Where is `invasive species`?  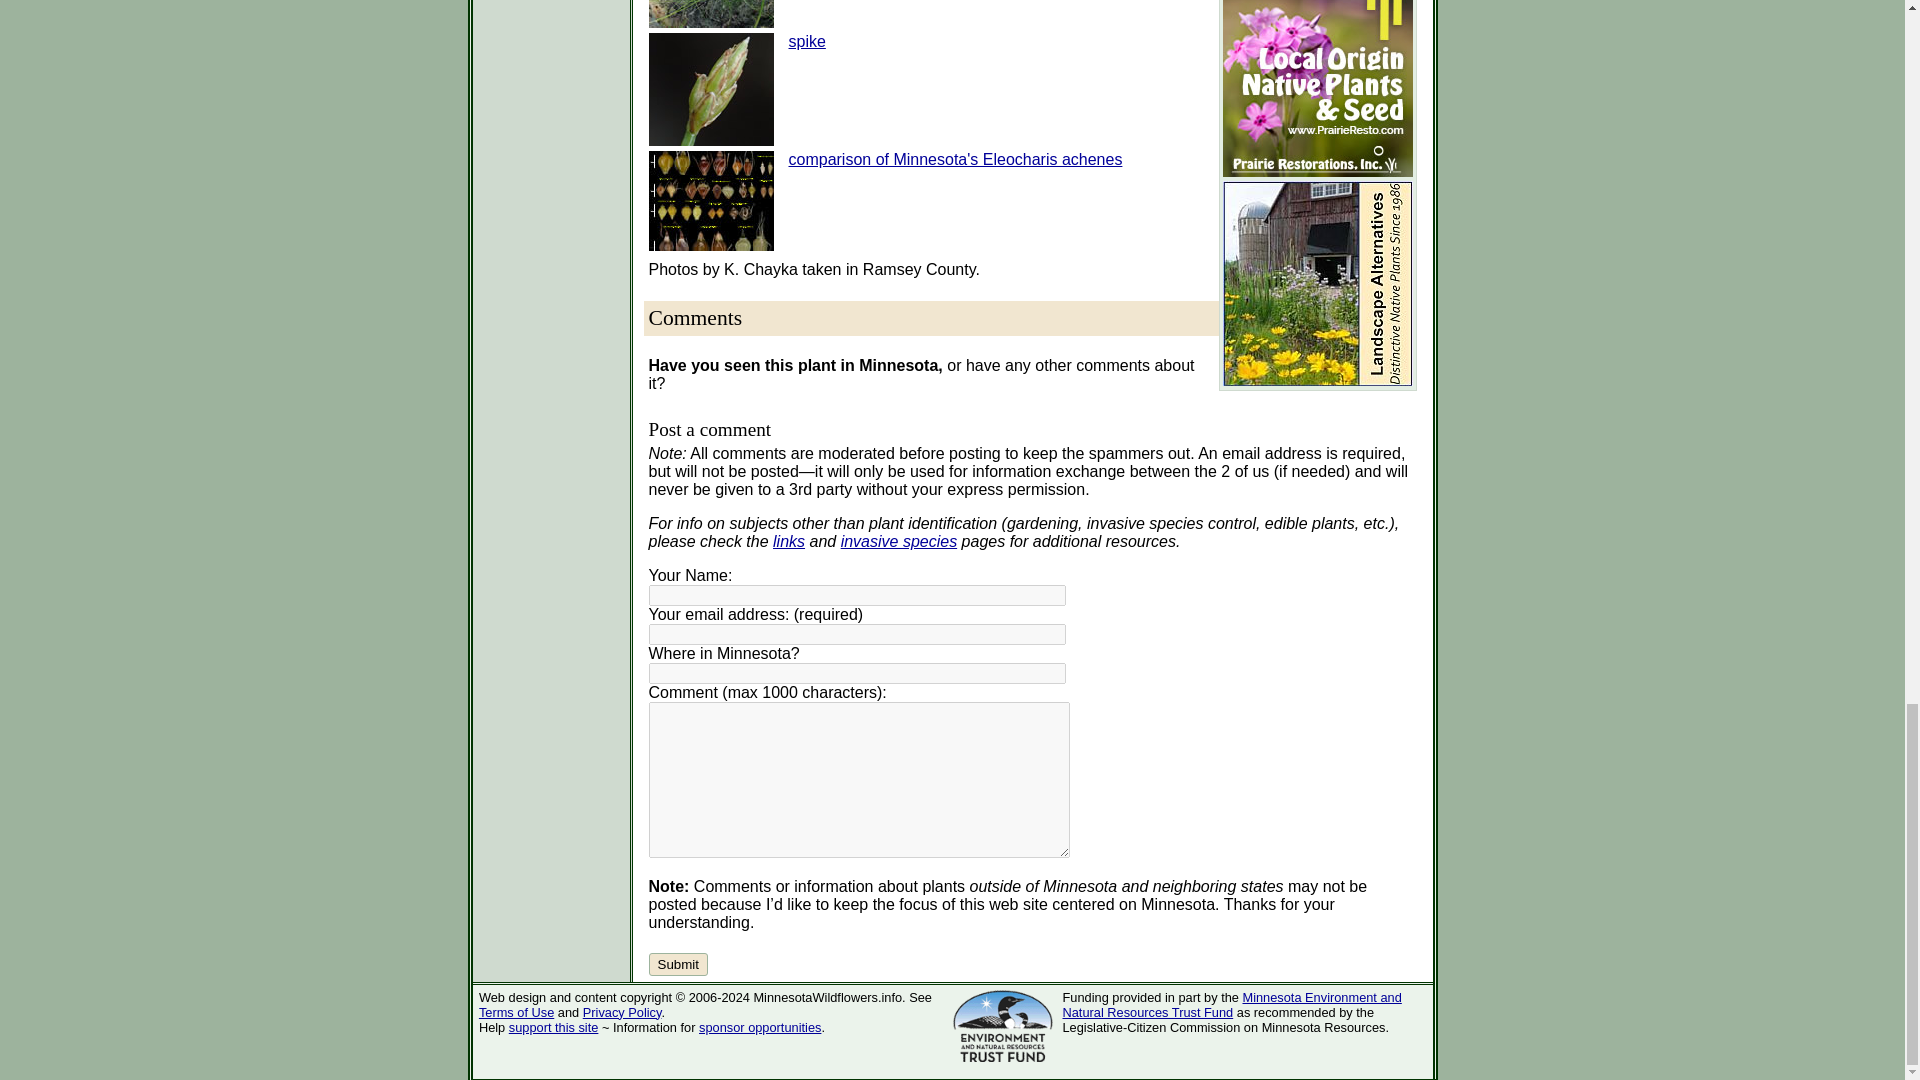
invasive species is located at coordinates (899, 541).